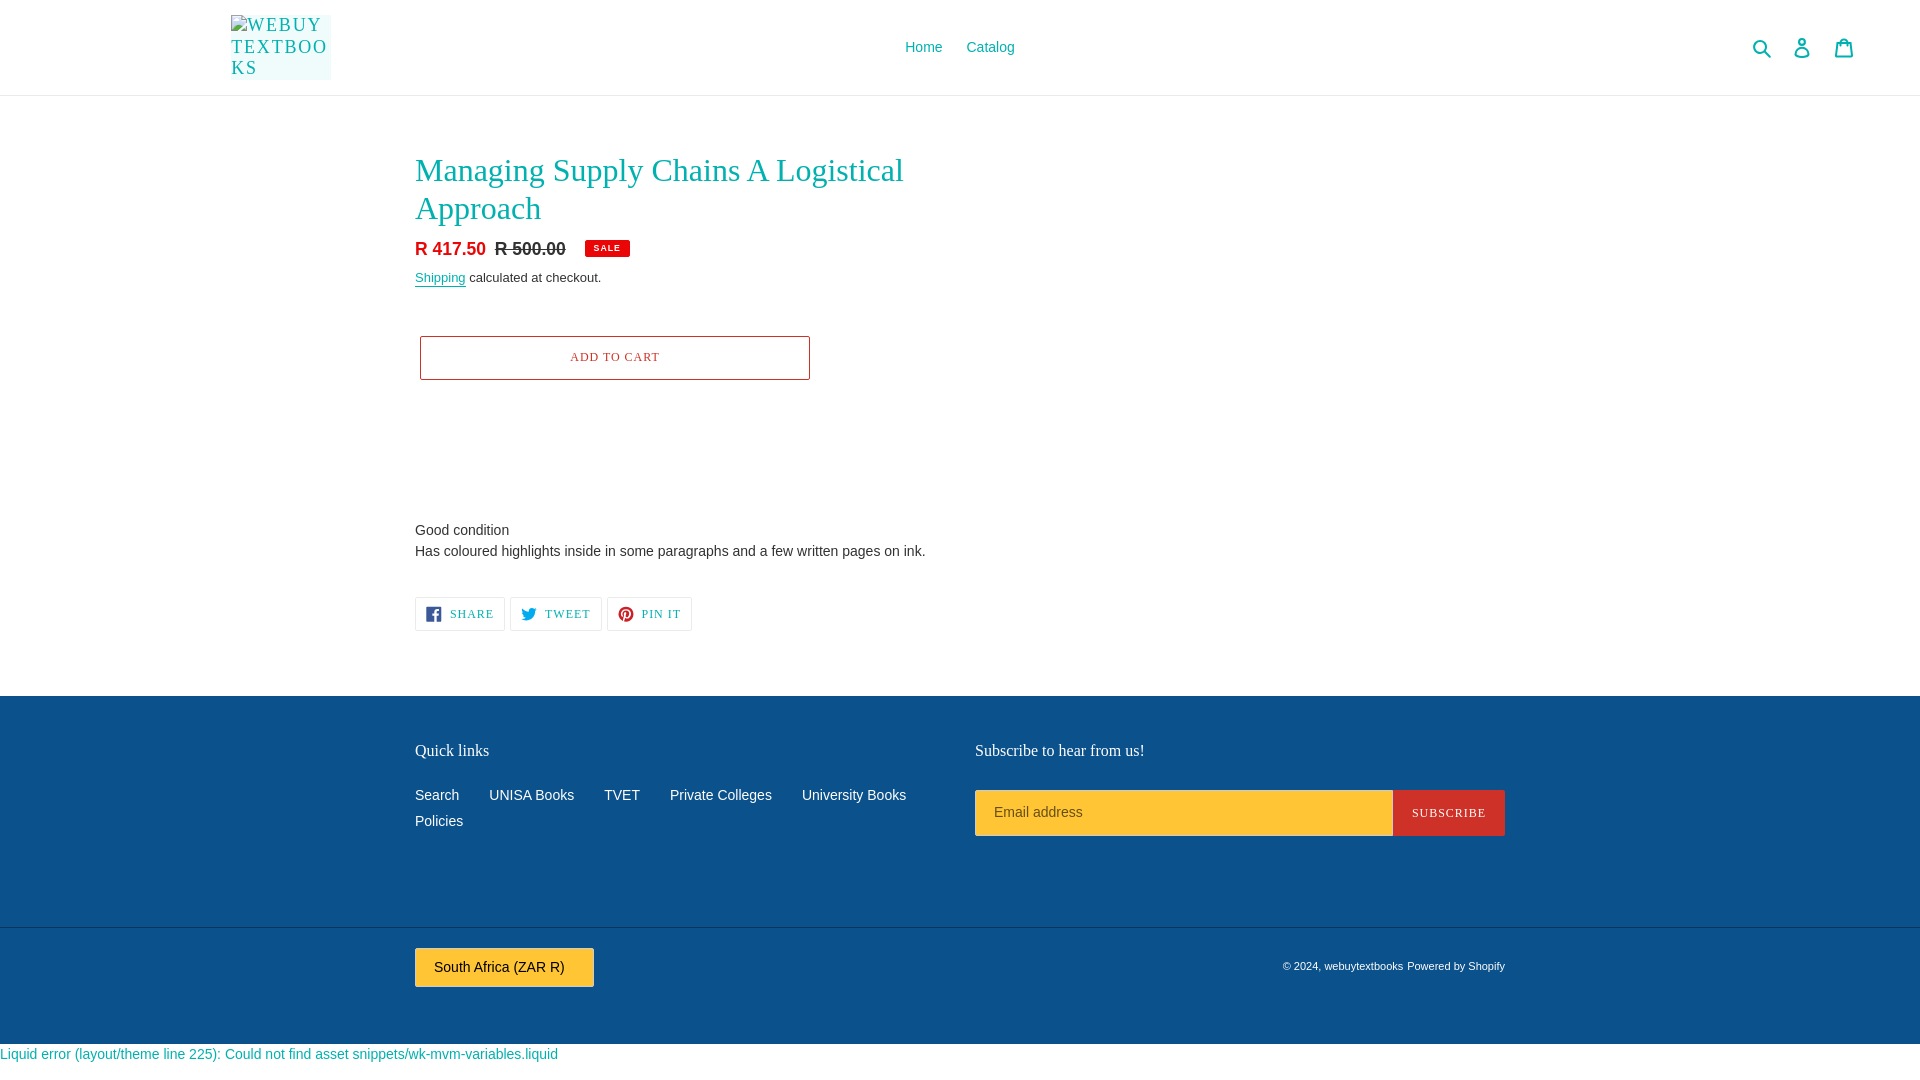  What do you see at coordinates (1449, 812) in the screenshot?
I see `SUBSCRIBE` at bounding box center [1449, 812].